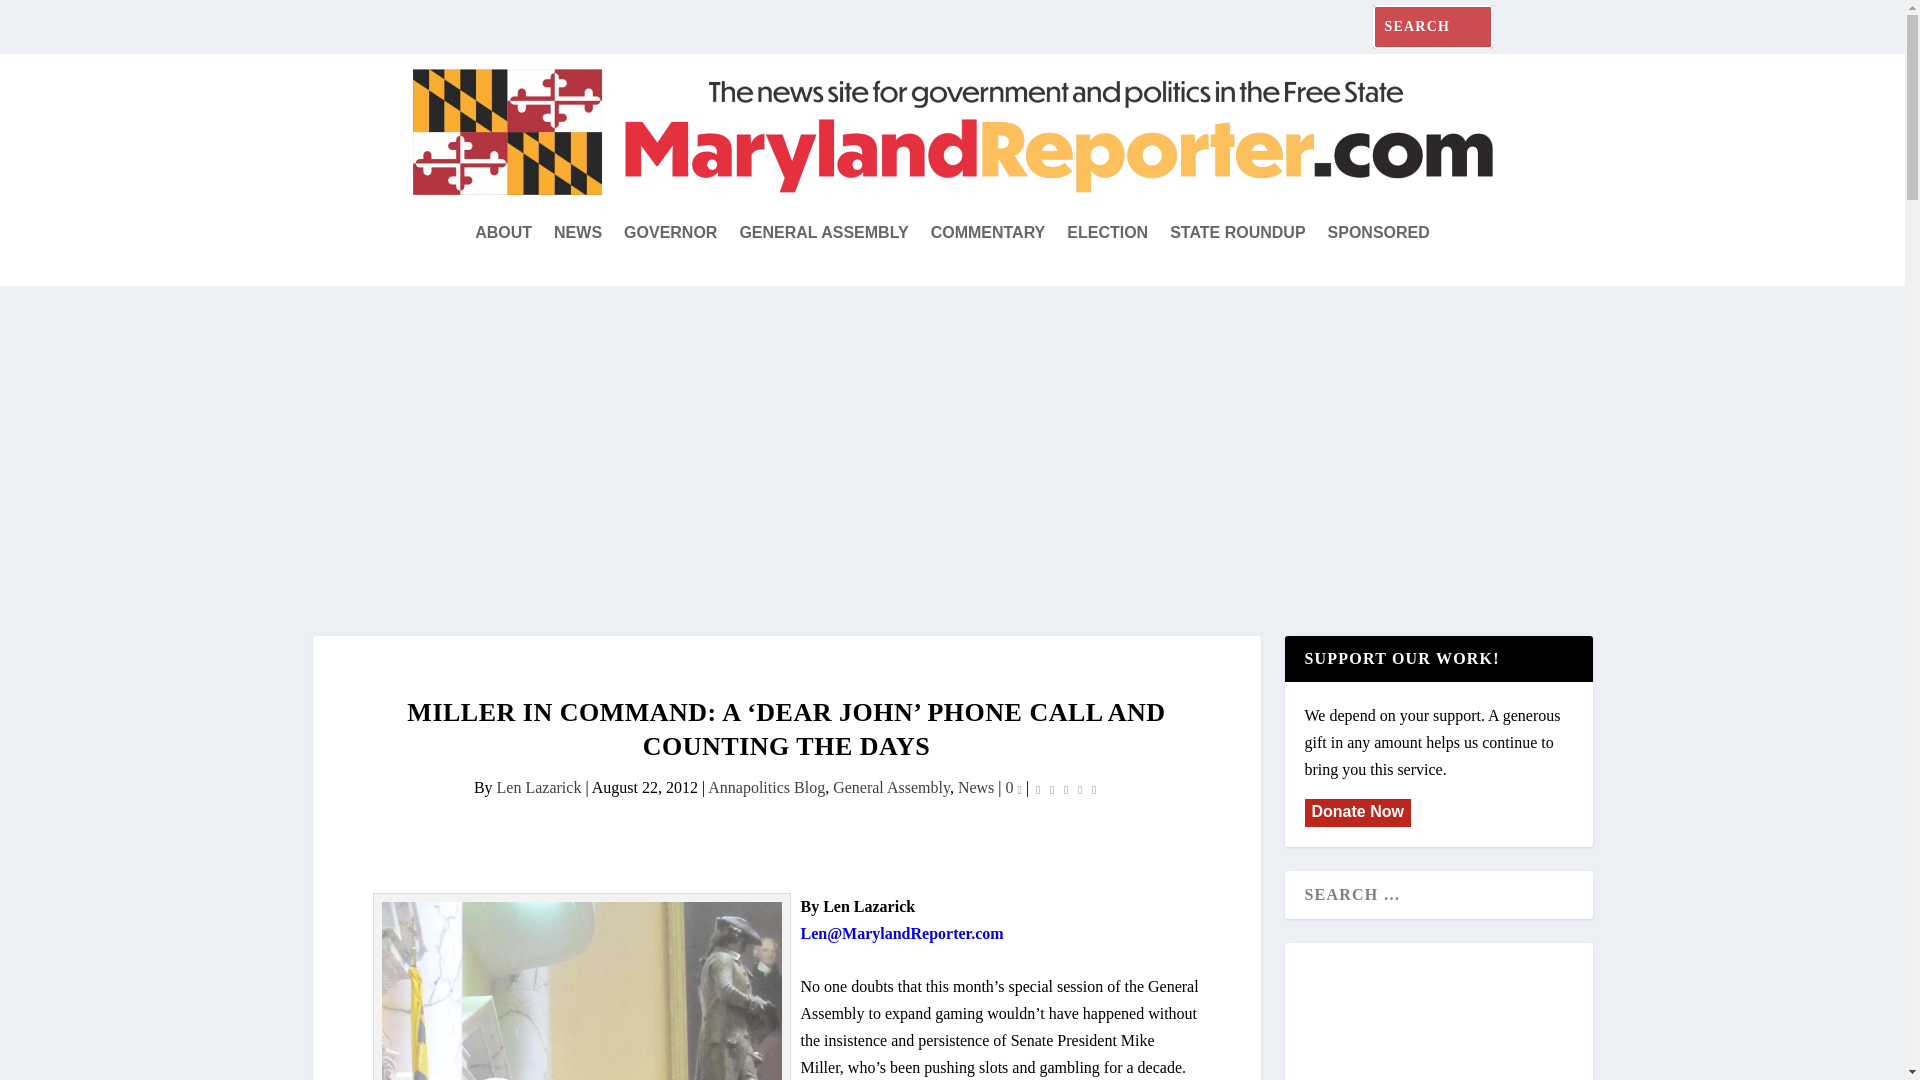  What do you see at coordinates (539, 786) in the screenshot?
I see `Posts by Len Lazarick` at bounding box center [539, 786].